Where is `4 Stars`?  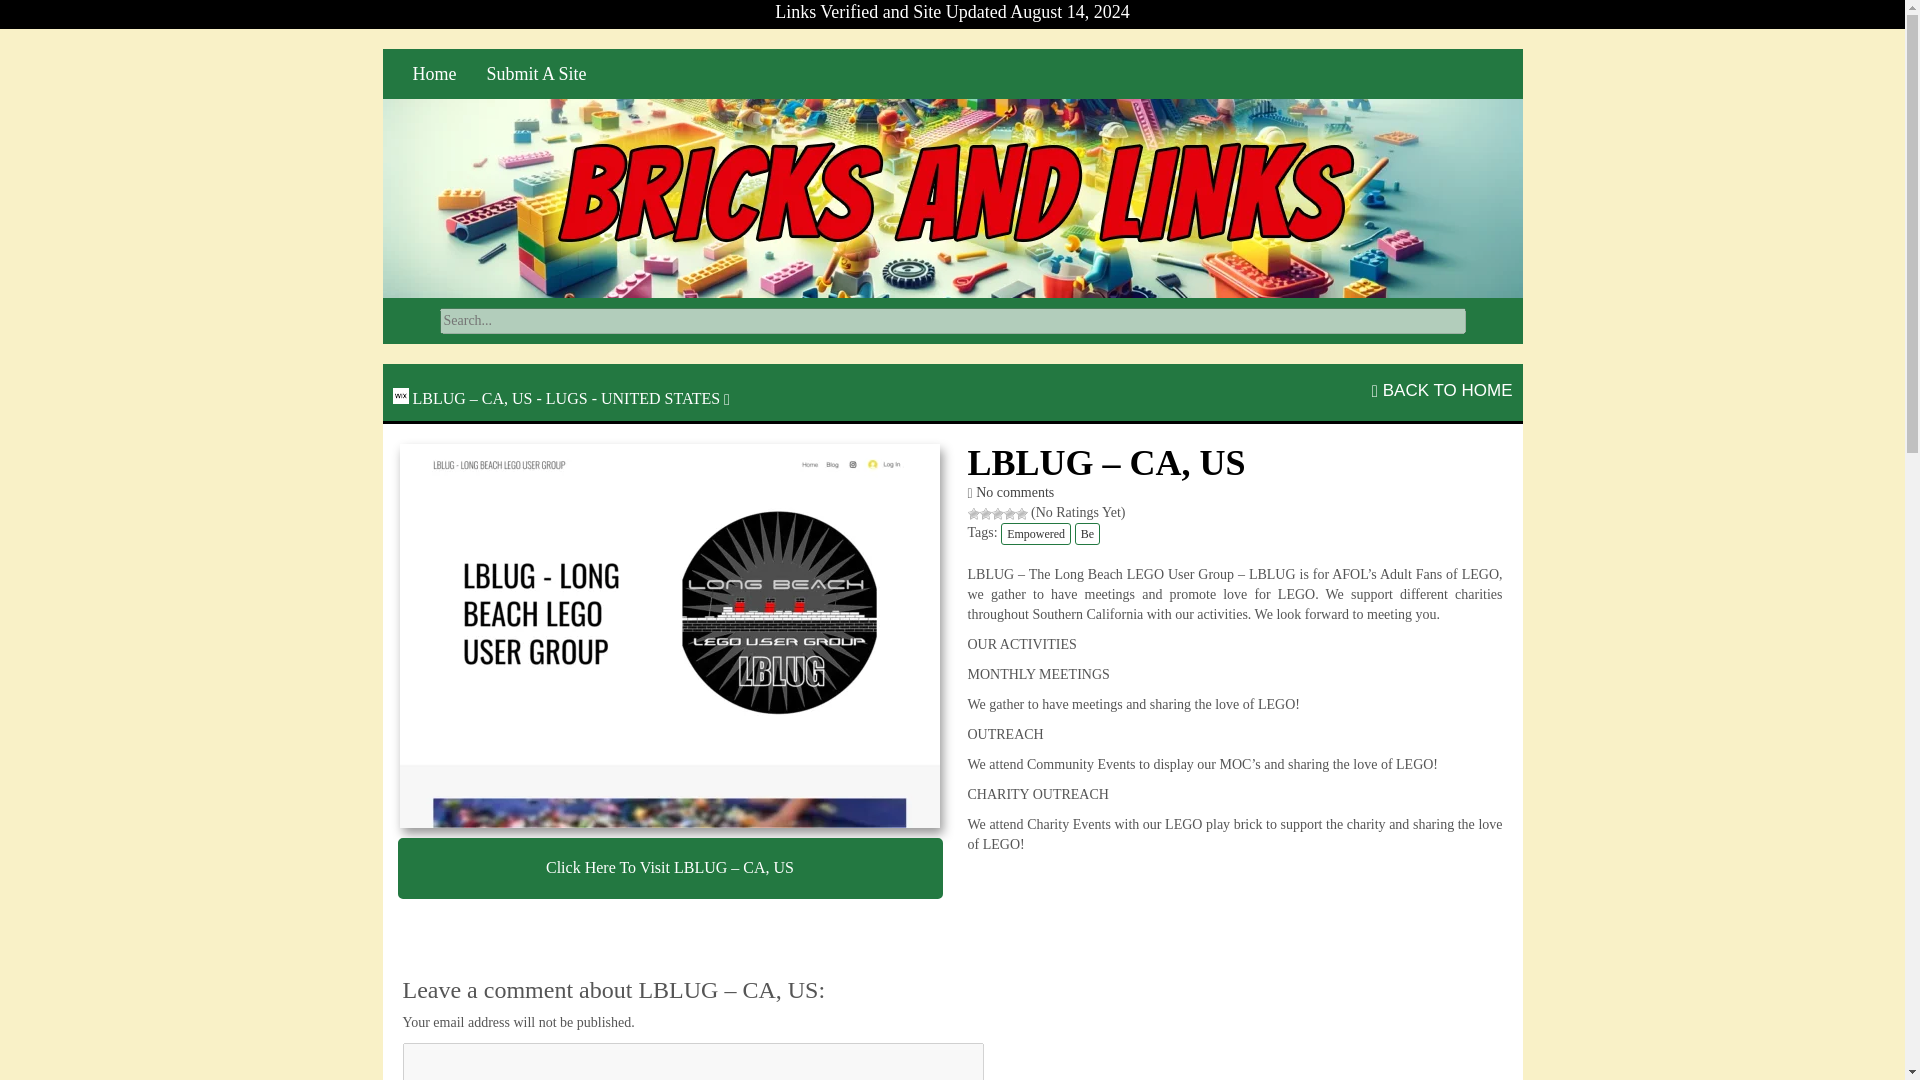
4 Stars is located at coordinates (1010, 513).